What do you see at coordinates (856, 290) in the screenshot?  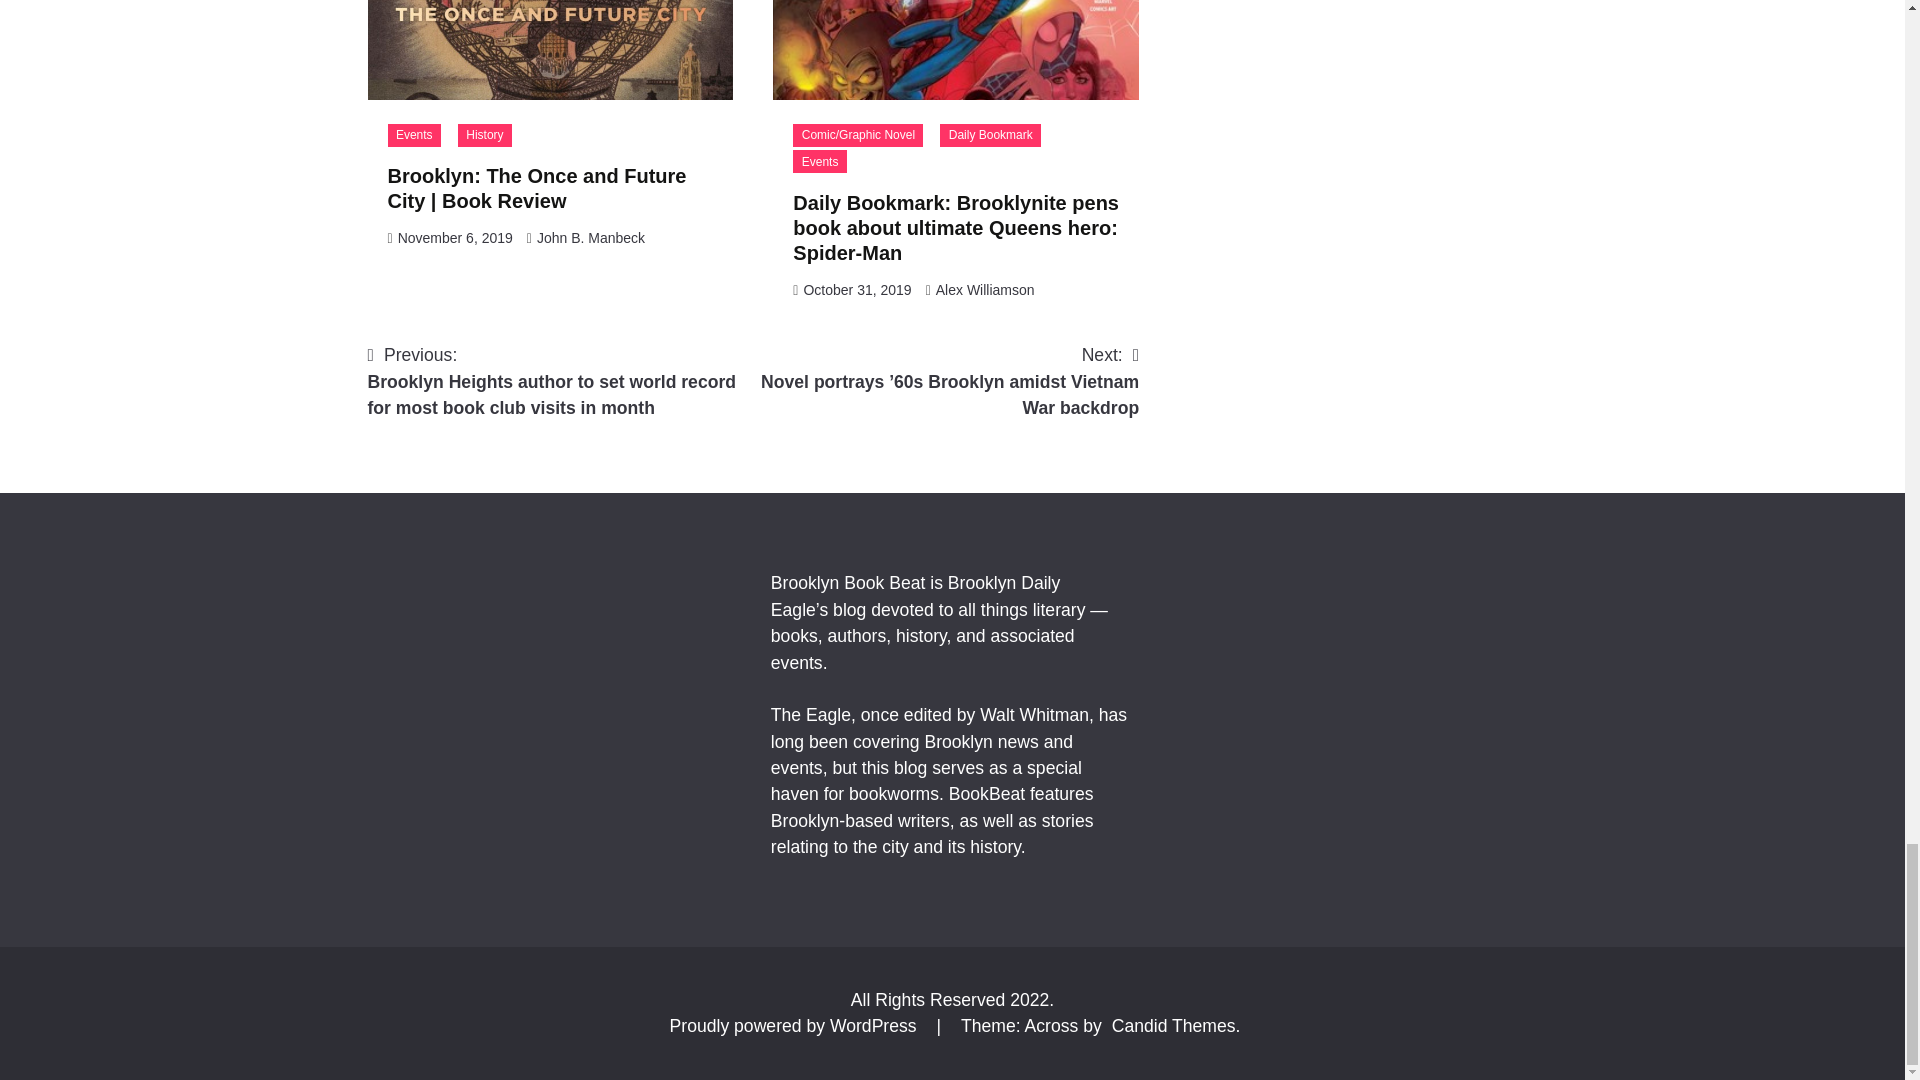 I see `October 31, 2019` at bounding box center [856, 290].